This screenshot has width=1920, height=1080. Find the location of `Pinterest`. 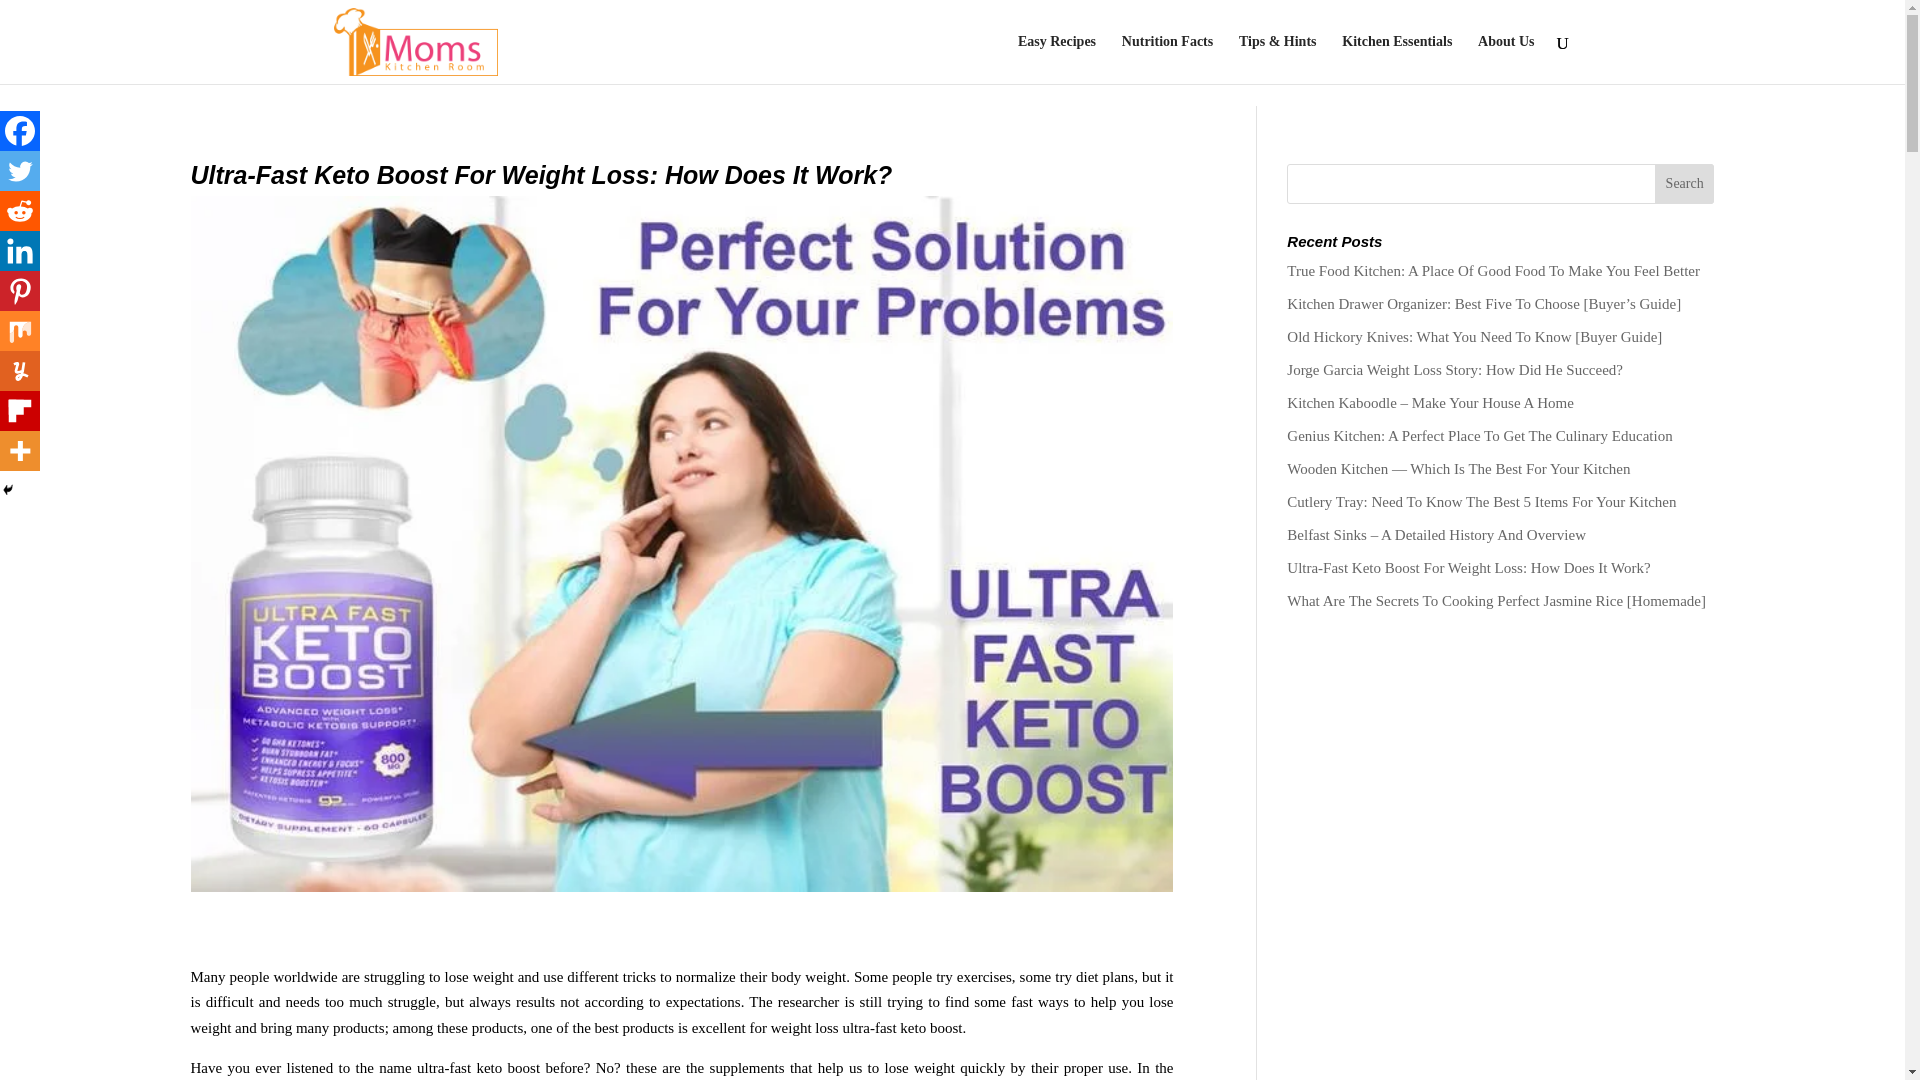

Pinterest is located at coordinates (20, 291).